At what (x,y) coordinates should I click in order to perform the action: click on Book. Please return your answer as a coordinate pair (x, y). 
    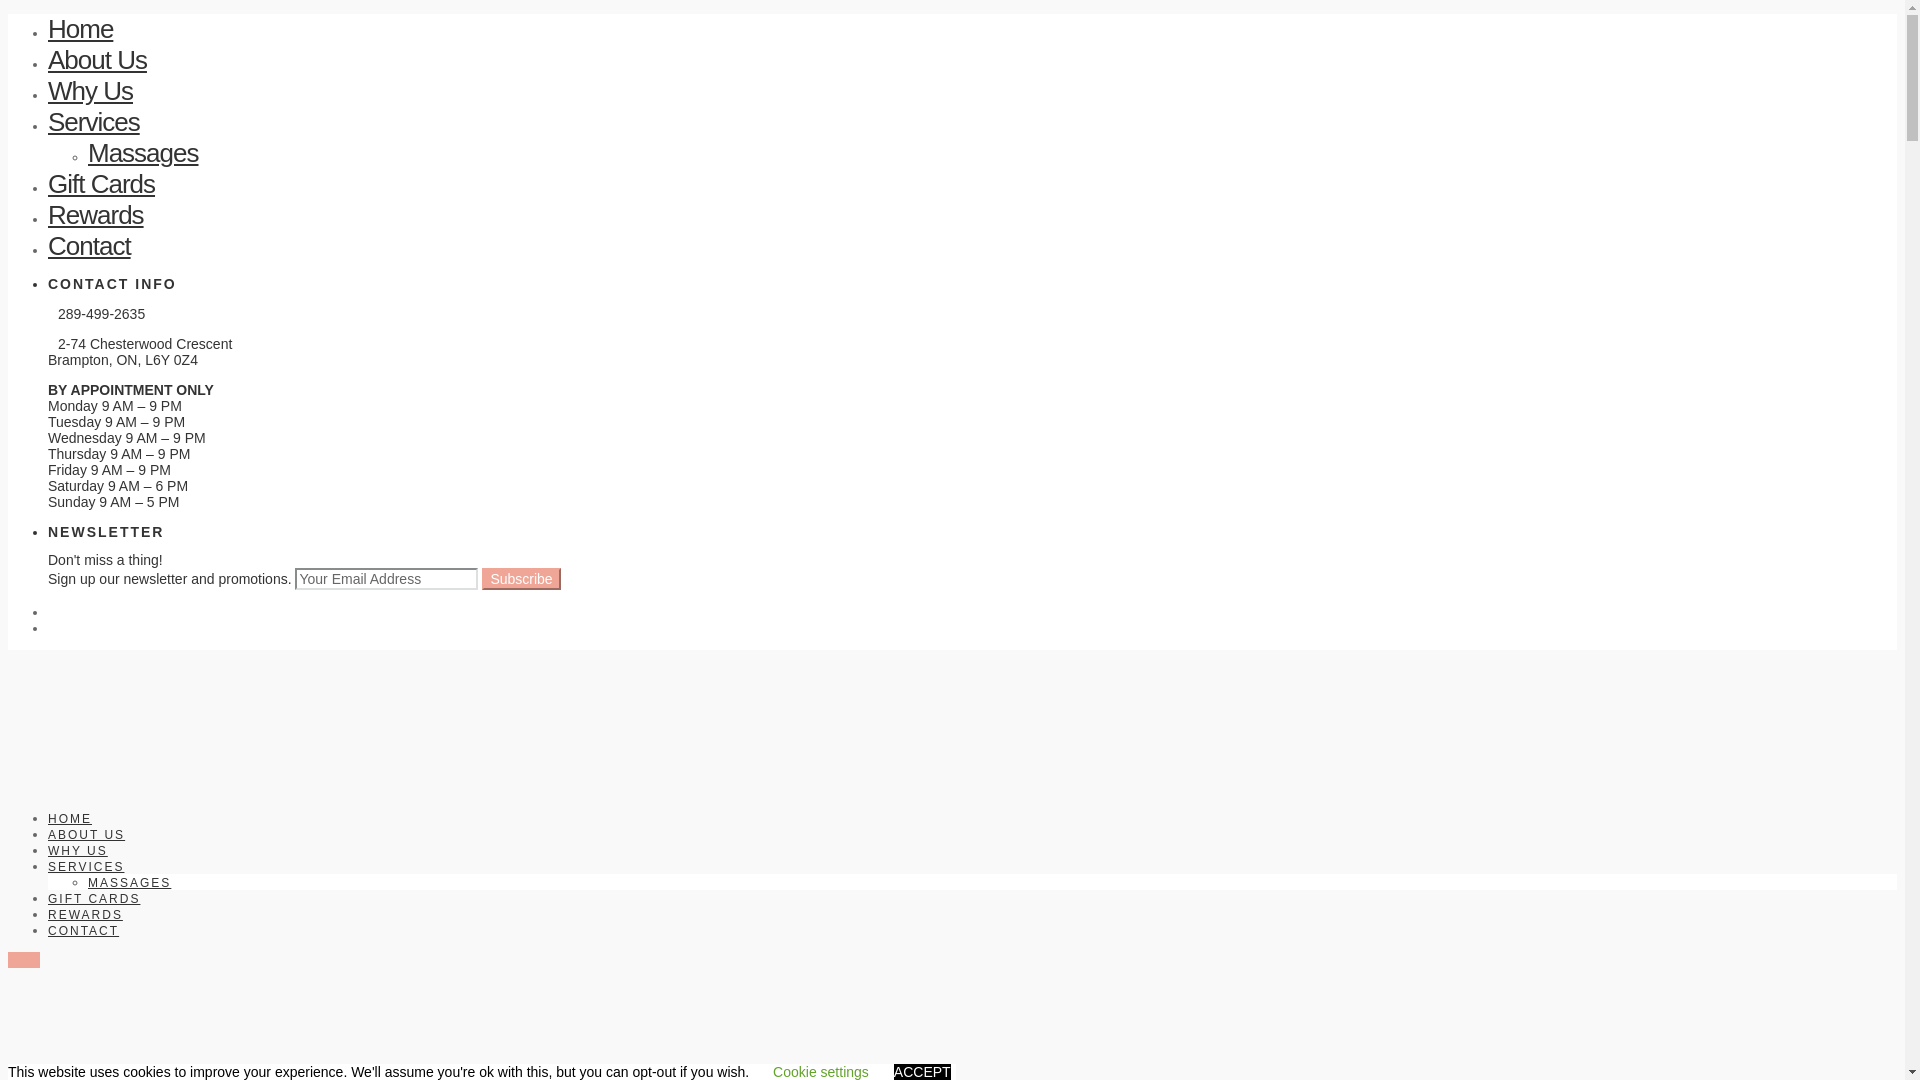
    Looking at the image, I should click on (24, 960).